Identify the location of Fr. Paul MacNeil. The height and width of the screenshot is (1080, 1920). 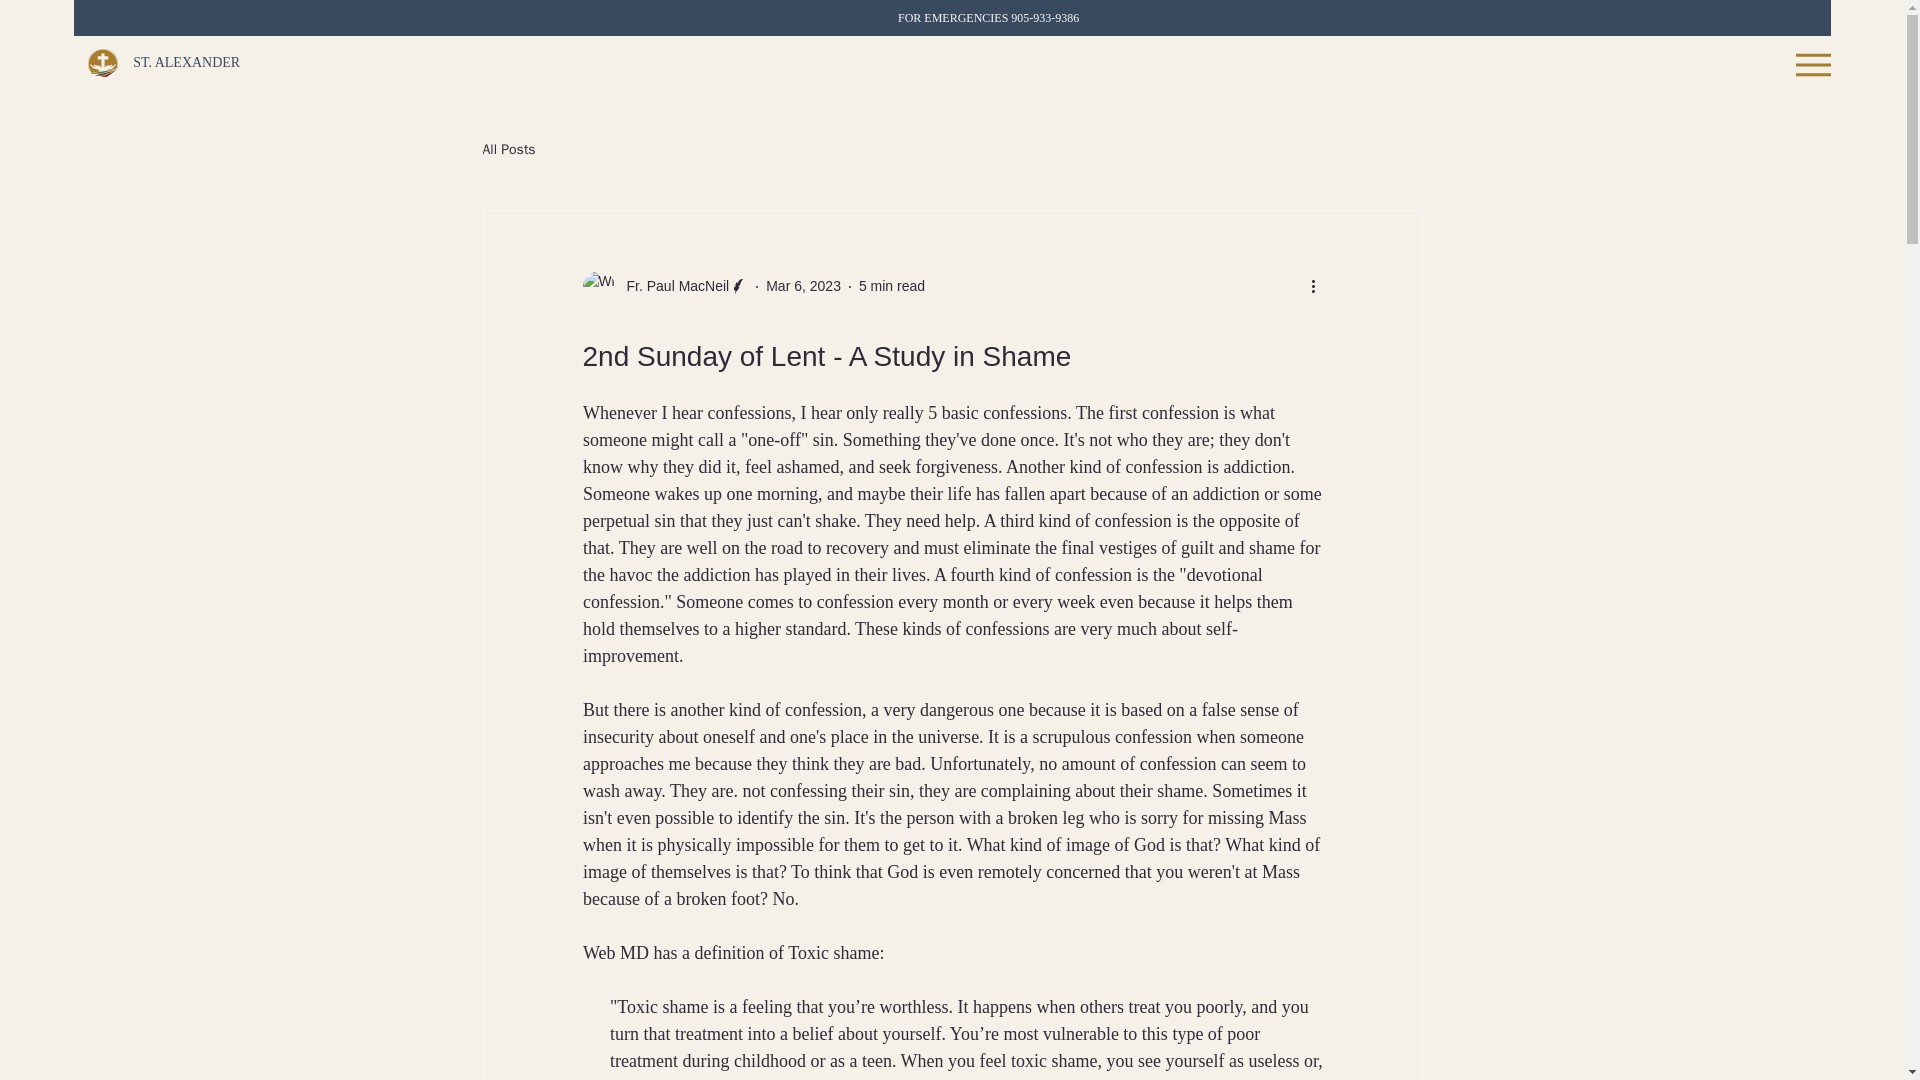
(672, 286).